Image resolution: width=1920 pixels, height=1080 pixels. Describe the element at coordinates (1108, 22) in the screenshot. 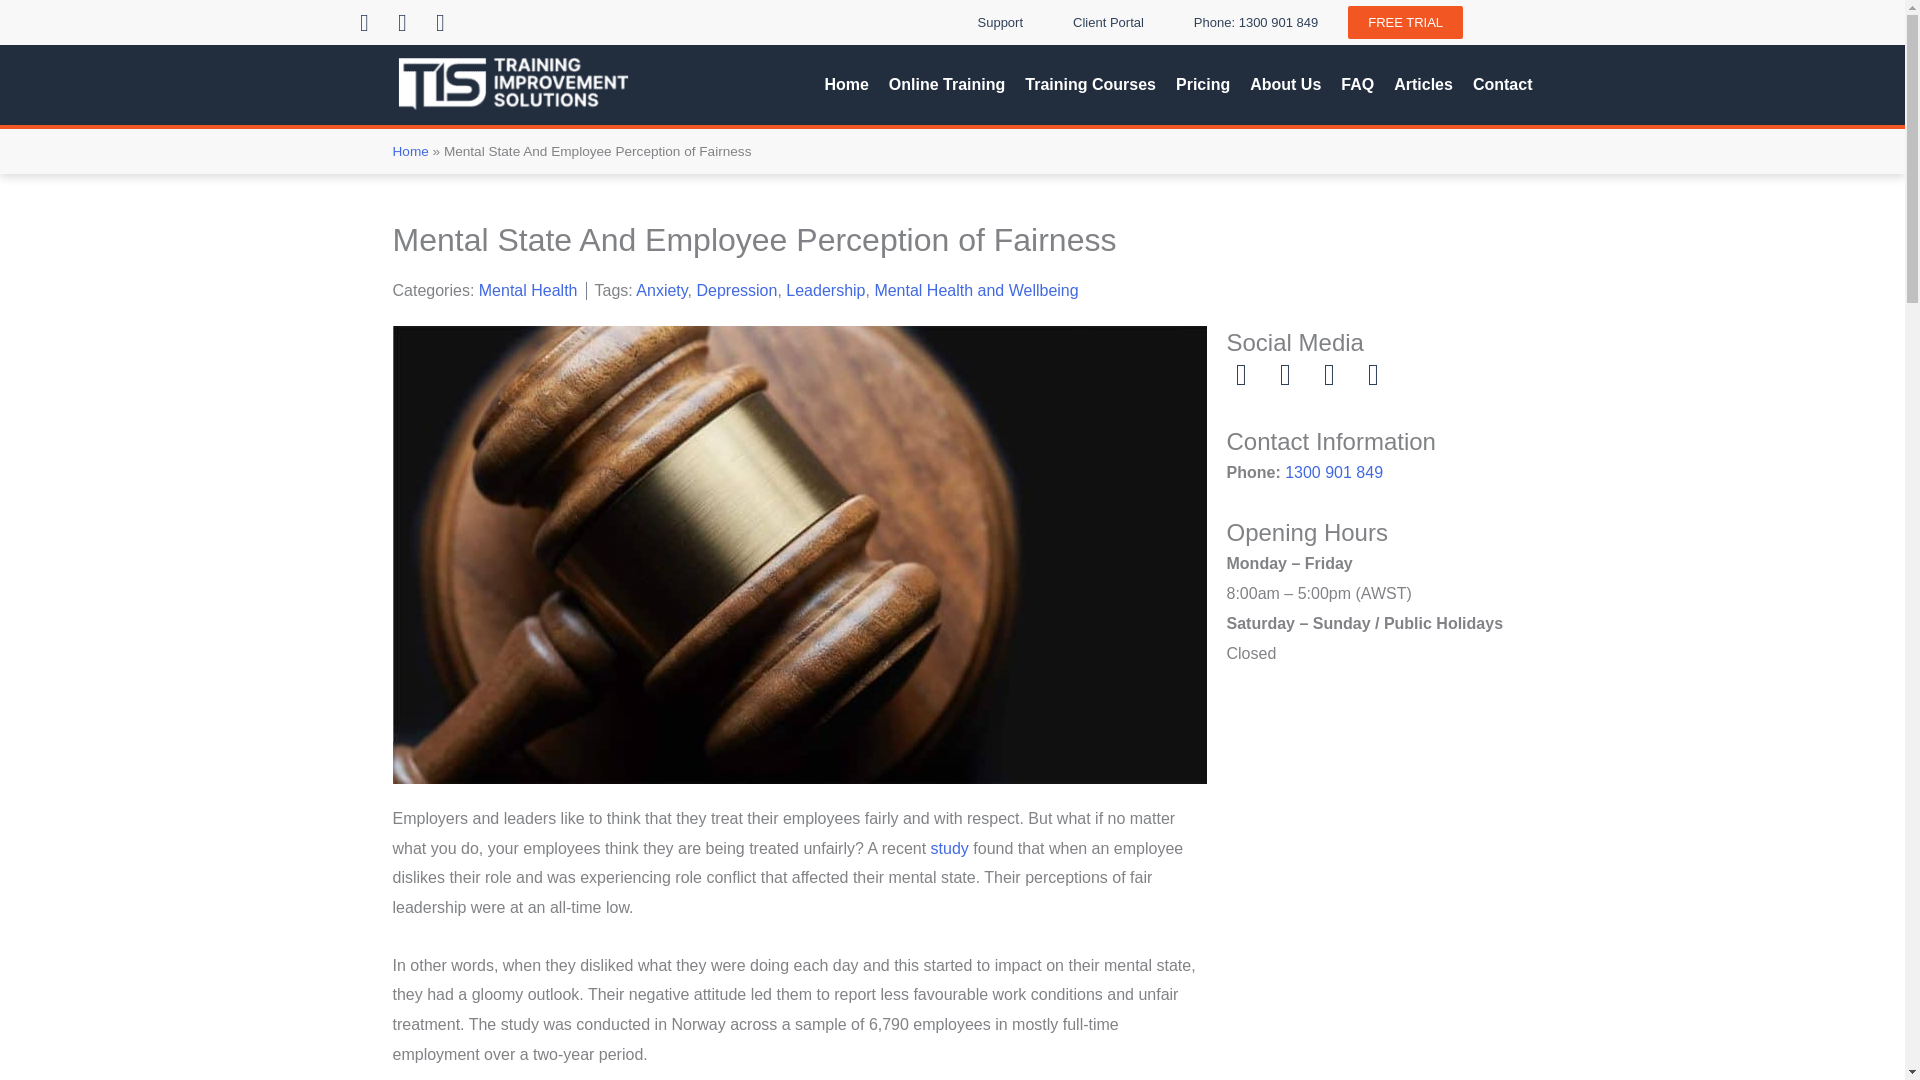

I see `Client Portal` at that location.